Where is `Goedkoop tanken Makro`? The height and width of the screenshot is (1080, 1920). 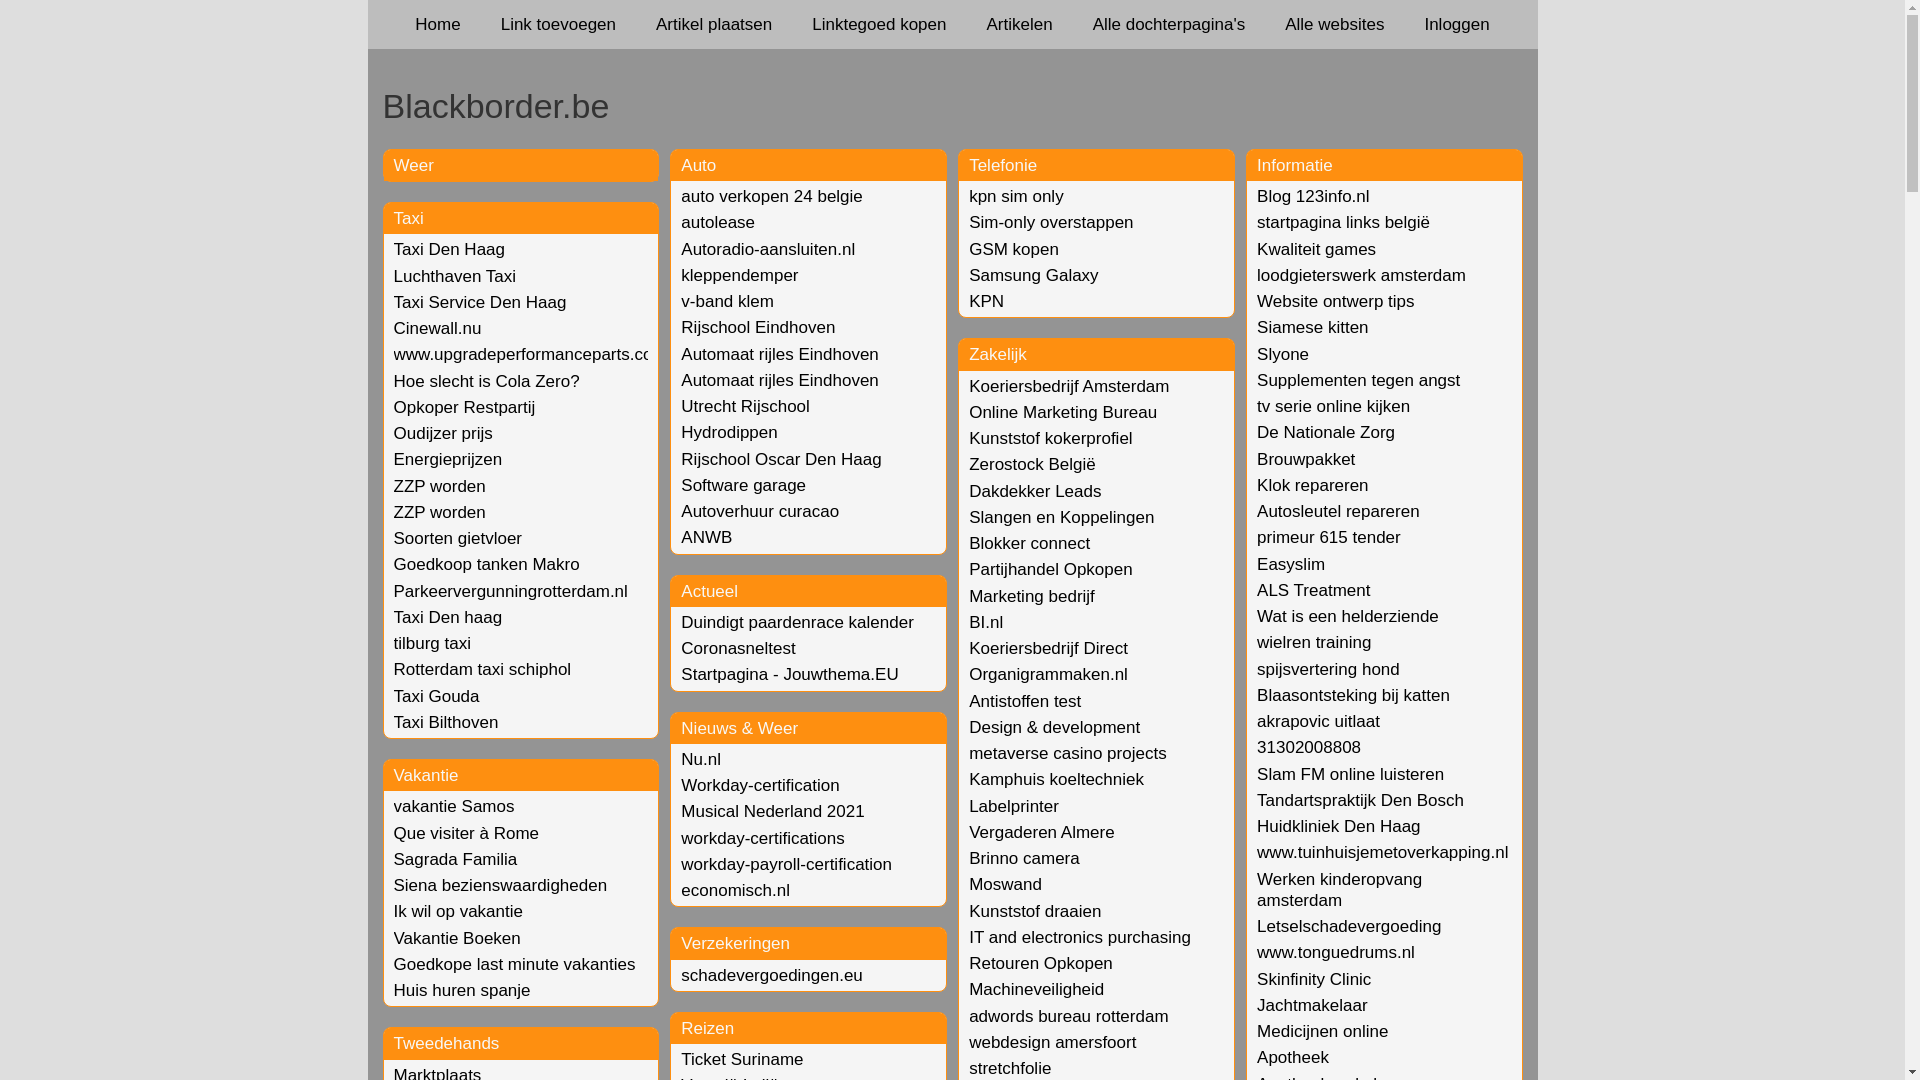 Goedkoop tanken Makro is located at coordinates (487, 564).